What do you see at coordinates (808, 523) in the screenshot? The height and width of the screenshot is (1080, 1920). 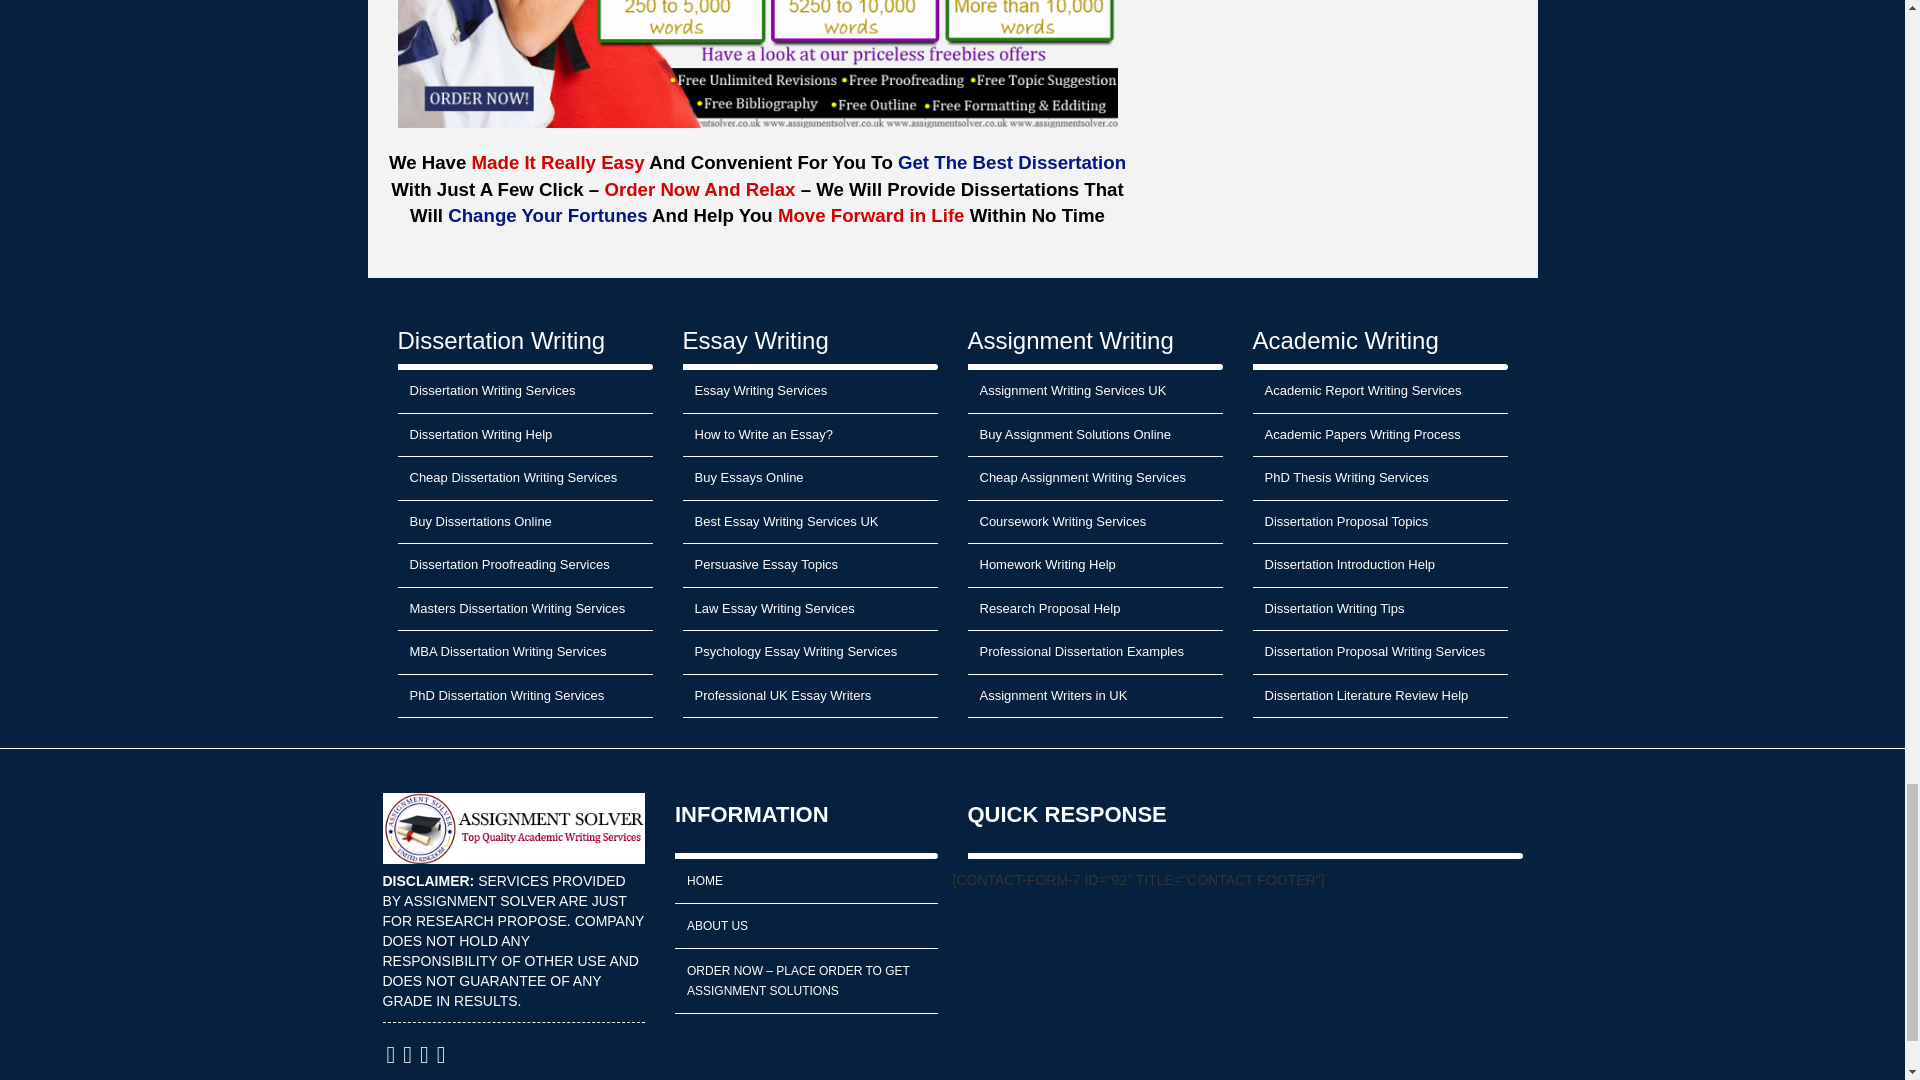 I see `Best Essay Writing Services UK` at bounding box center [808, 523].